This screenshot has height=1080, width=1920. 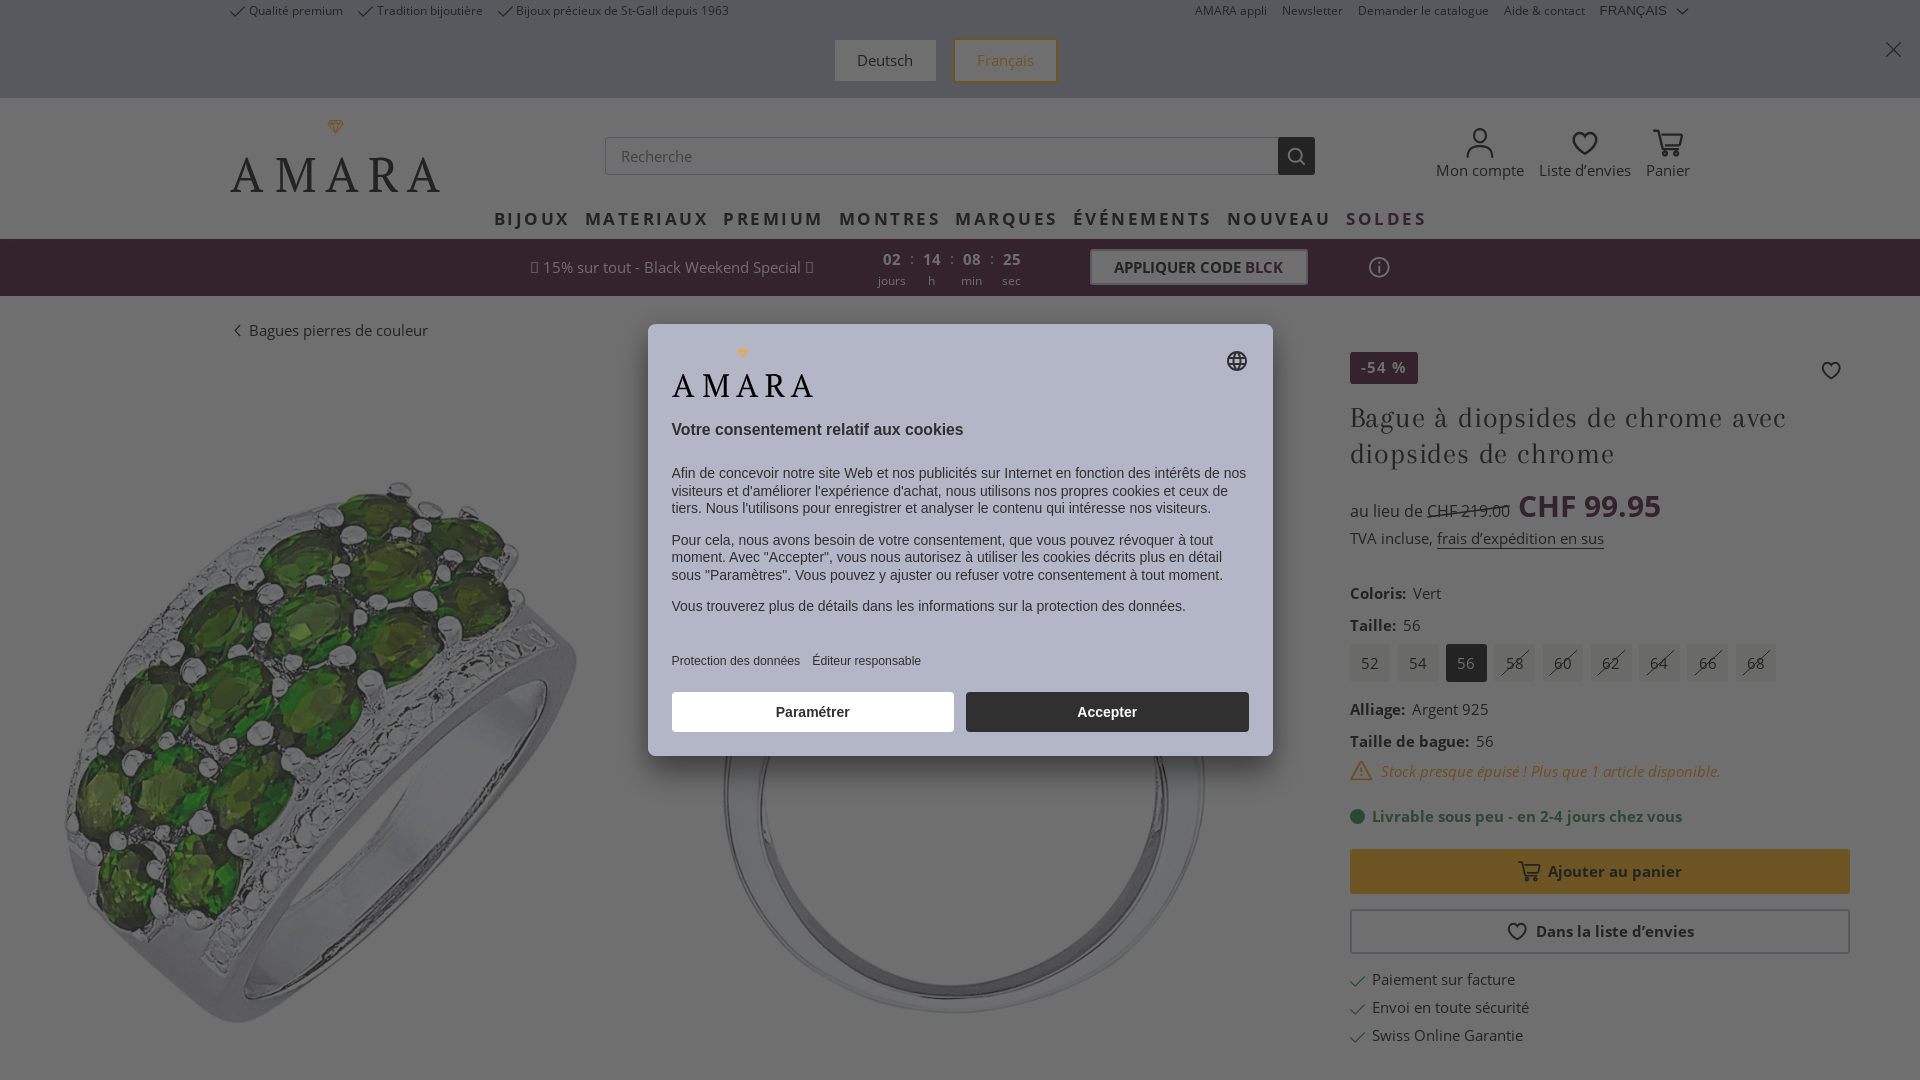 I want to click on Bagues pierres de couleur, so click(x=329, y=330).